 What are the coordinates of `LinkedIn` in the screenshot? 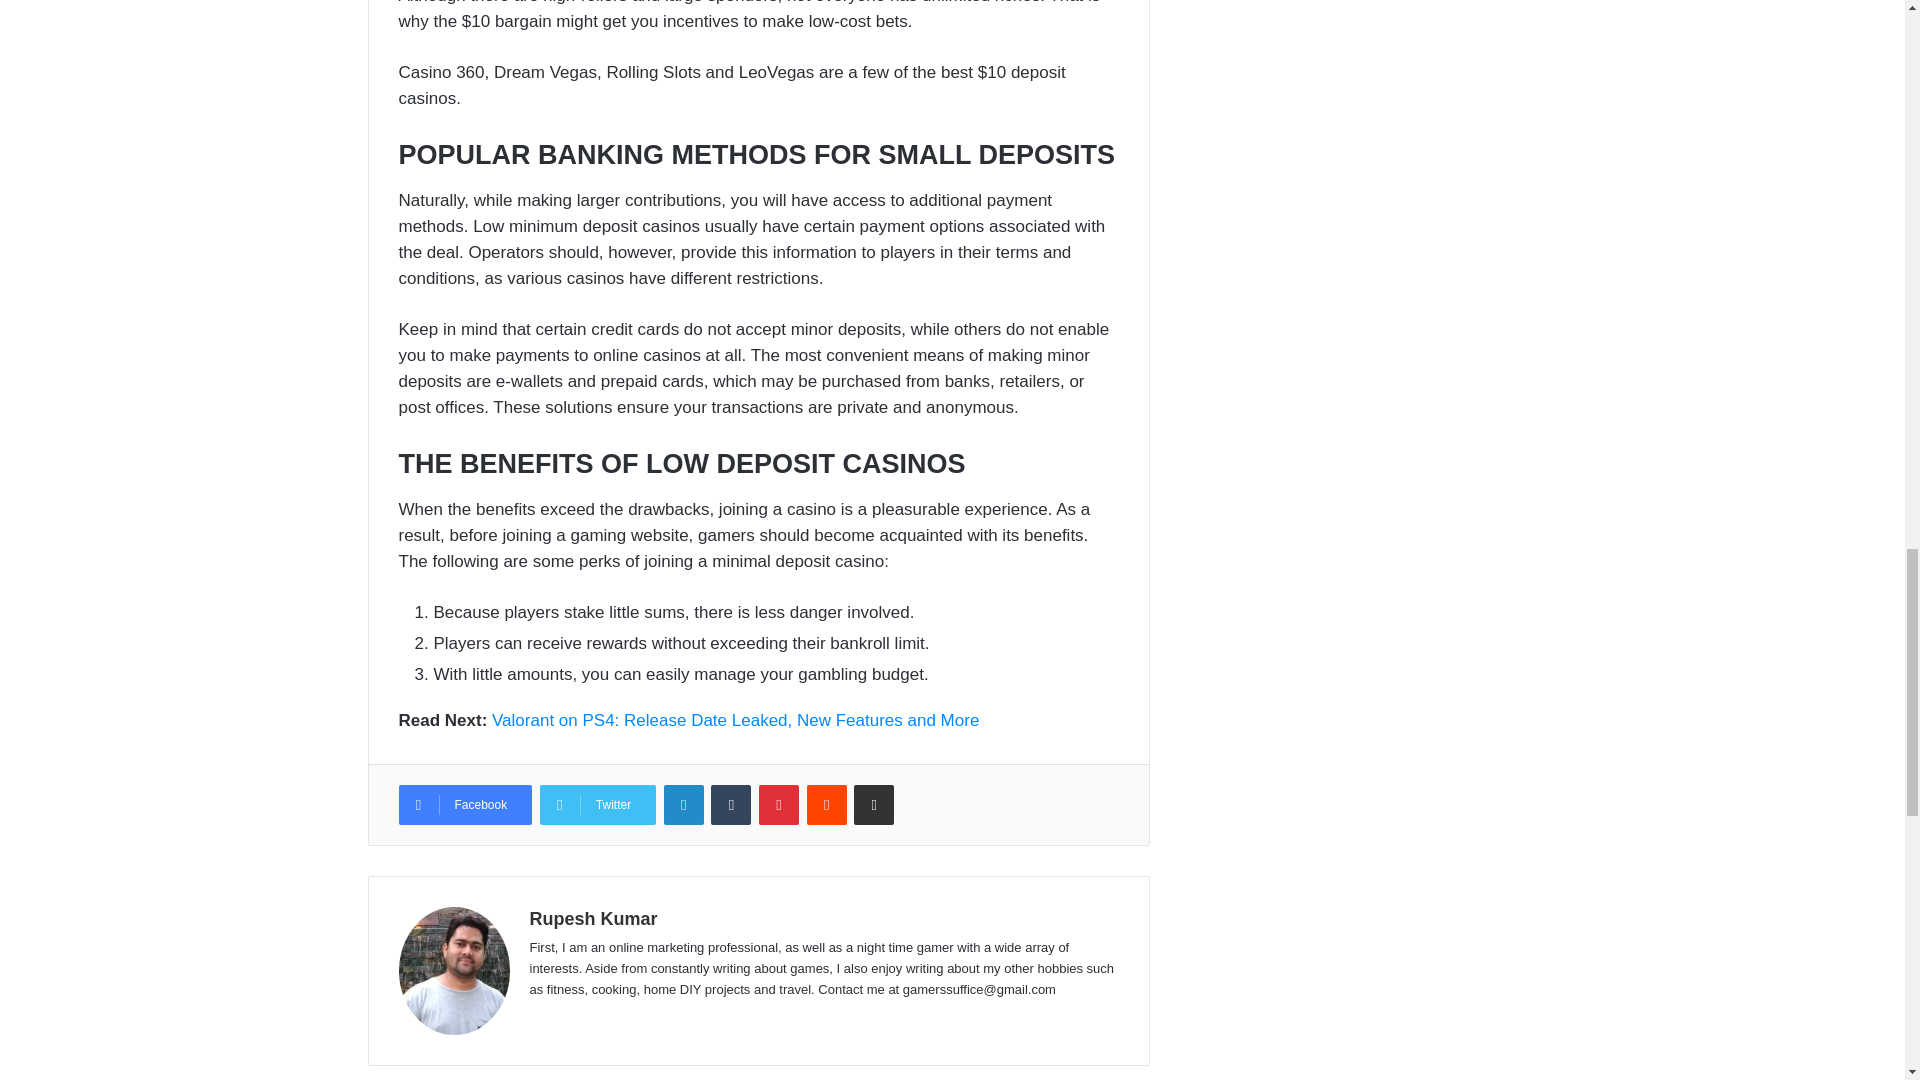 It's located at (684, 805).